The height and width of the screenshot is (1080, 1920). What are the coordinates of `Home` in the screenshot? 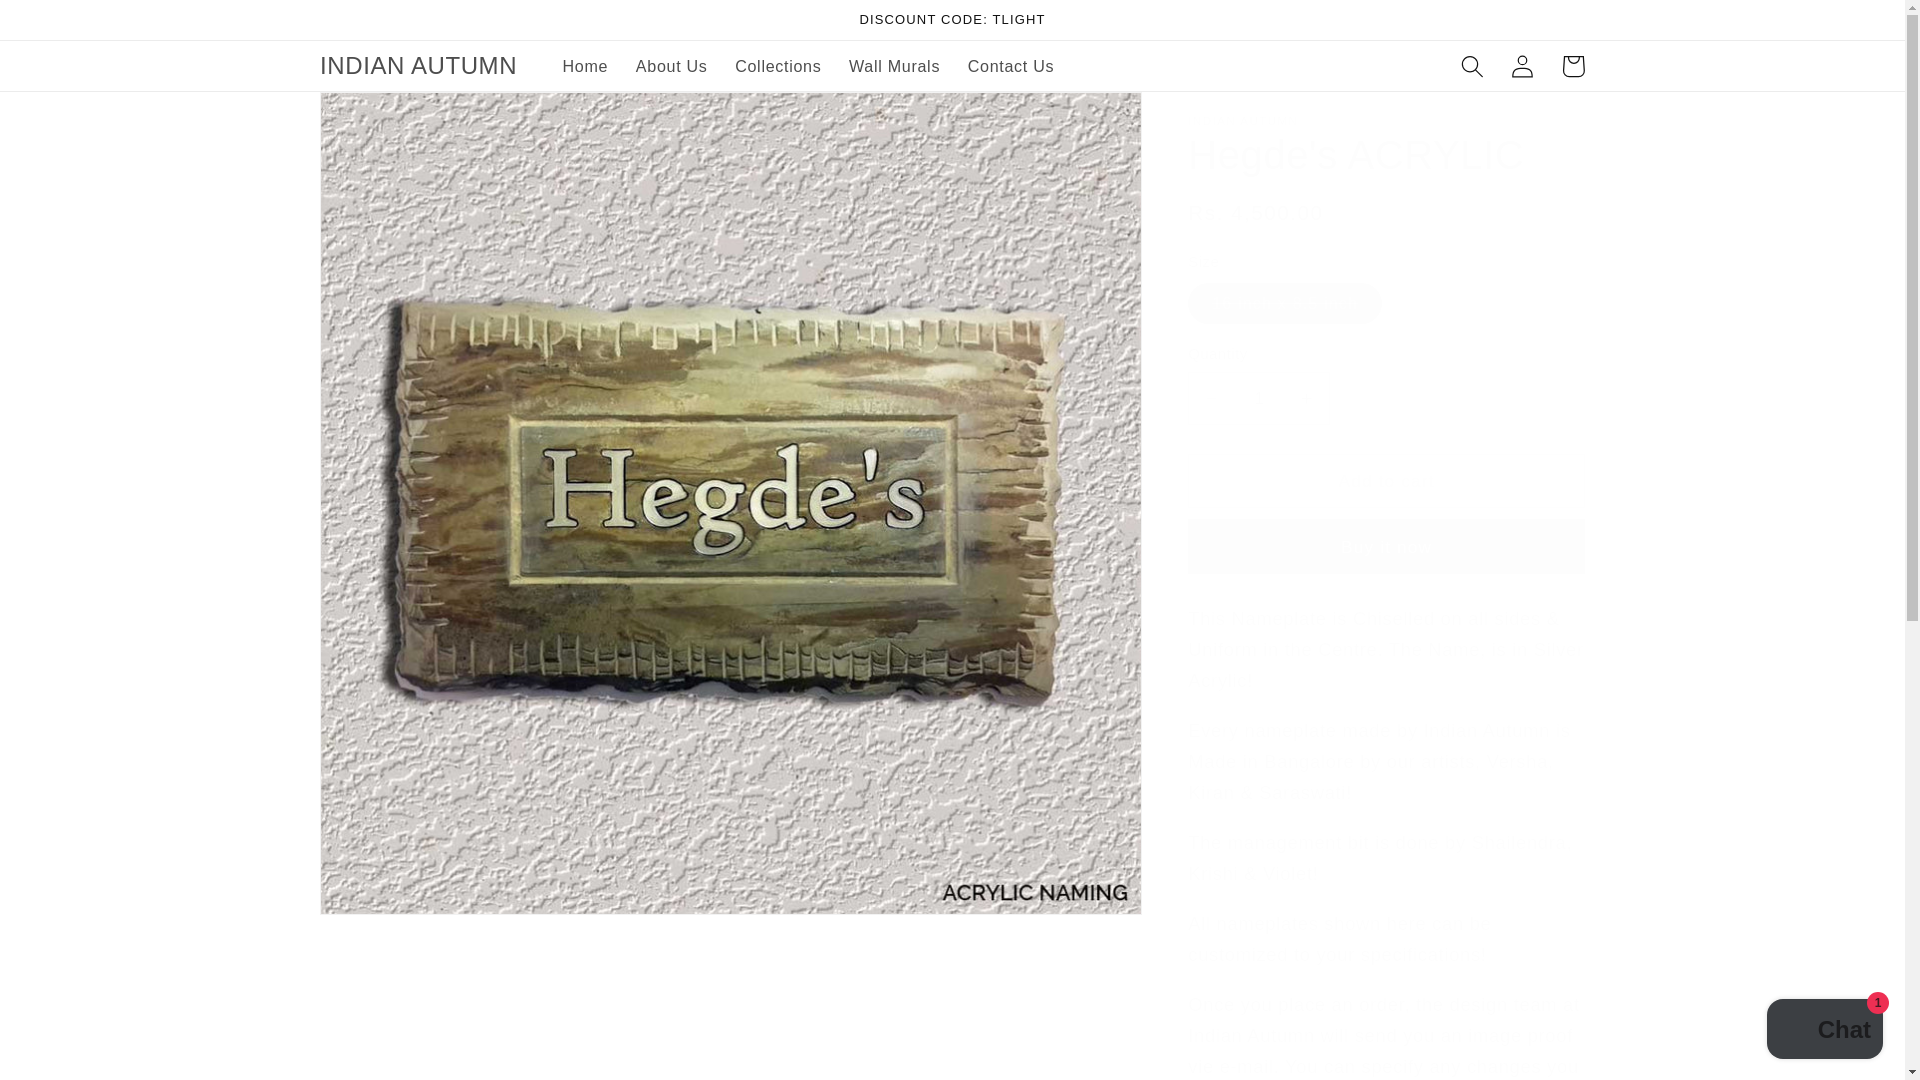 It's located at (586, 66).